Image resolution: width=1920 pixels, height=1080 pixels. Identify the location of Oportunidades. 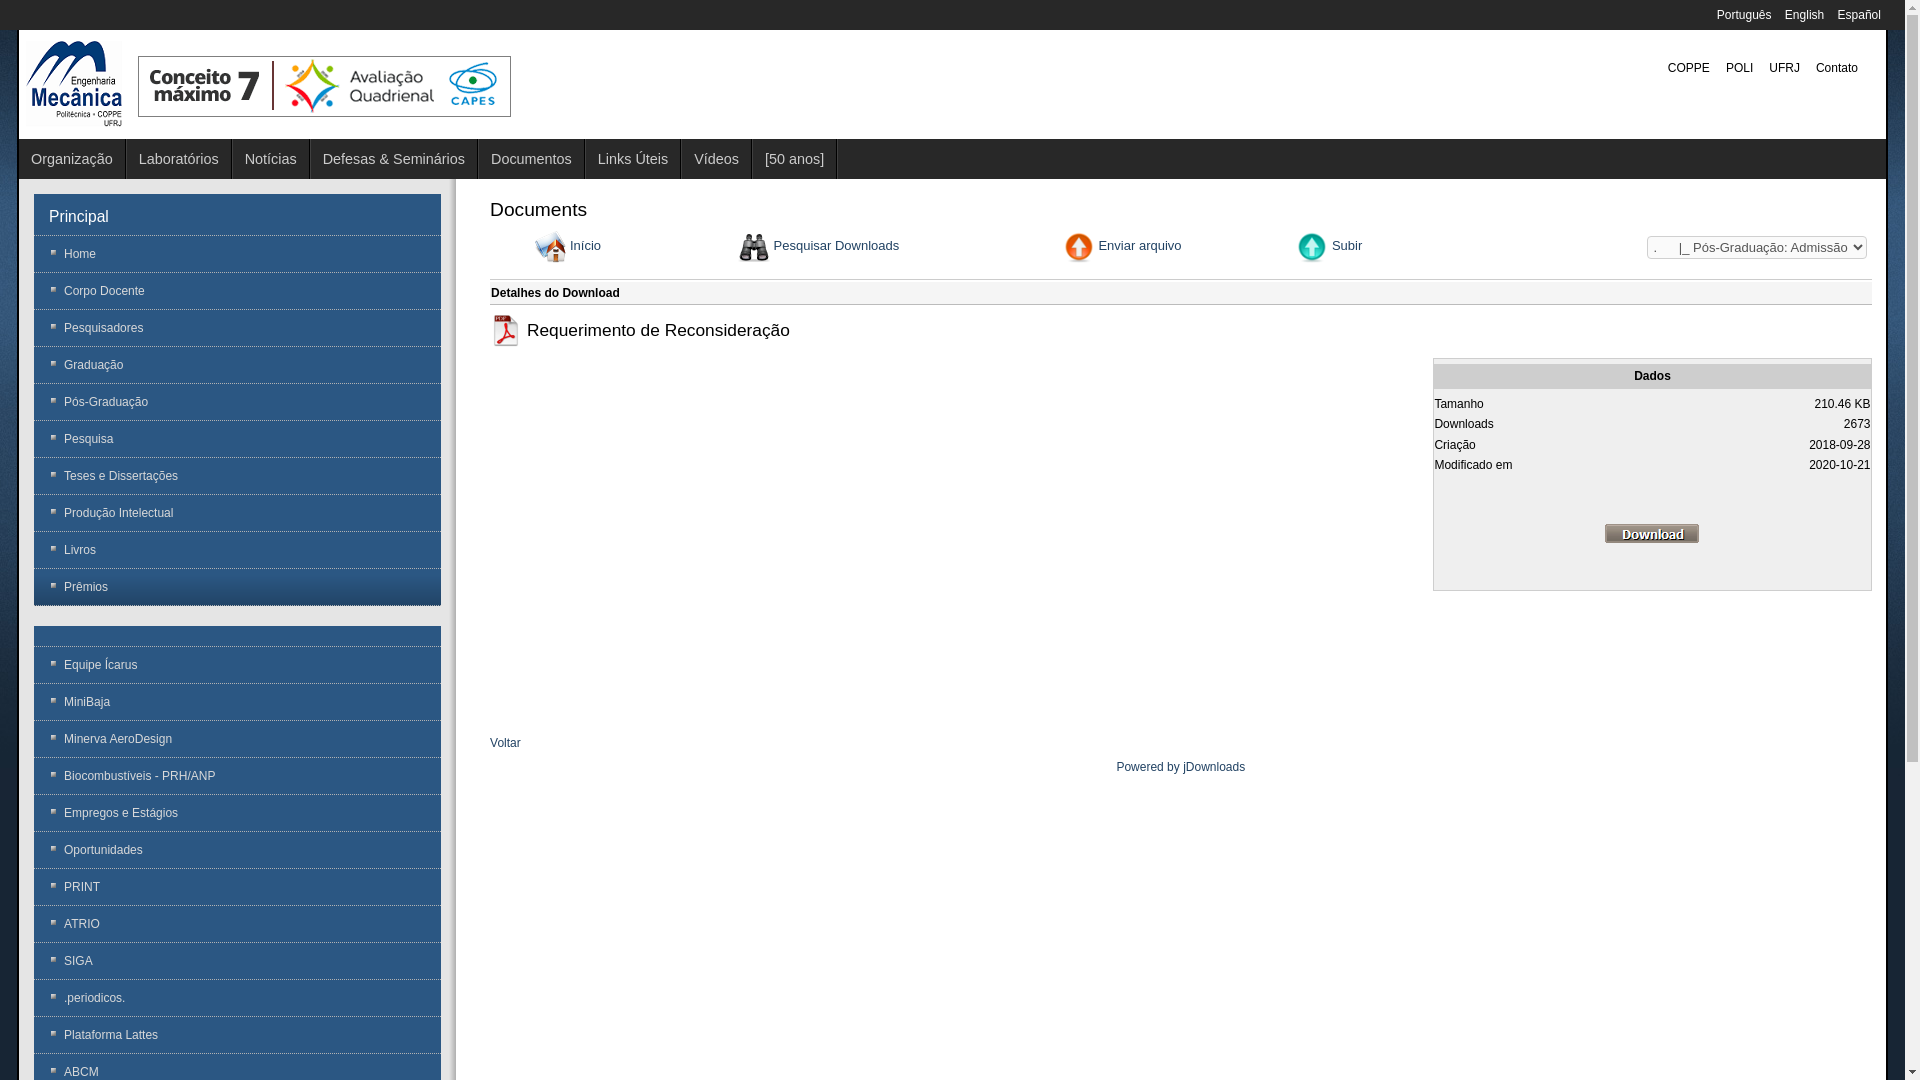
(238, 850).